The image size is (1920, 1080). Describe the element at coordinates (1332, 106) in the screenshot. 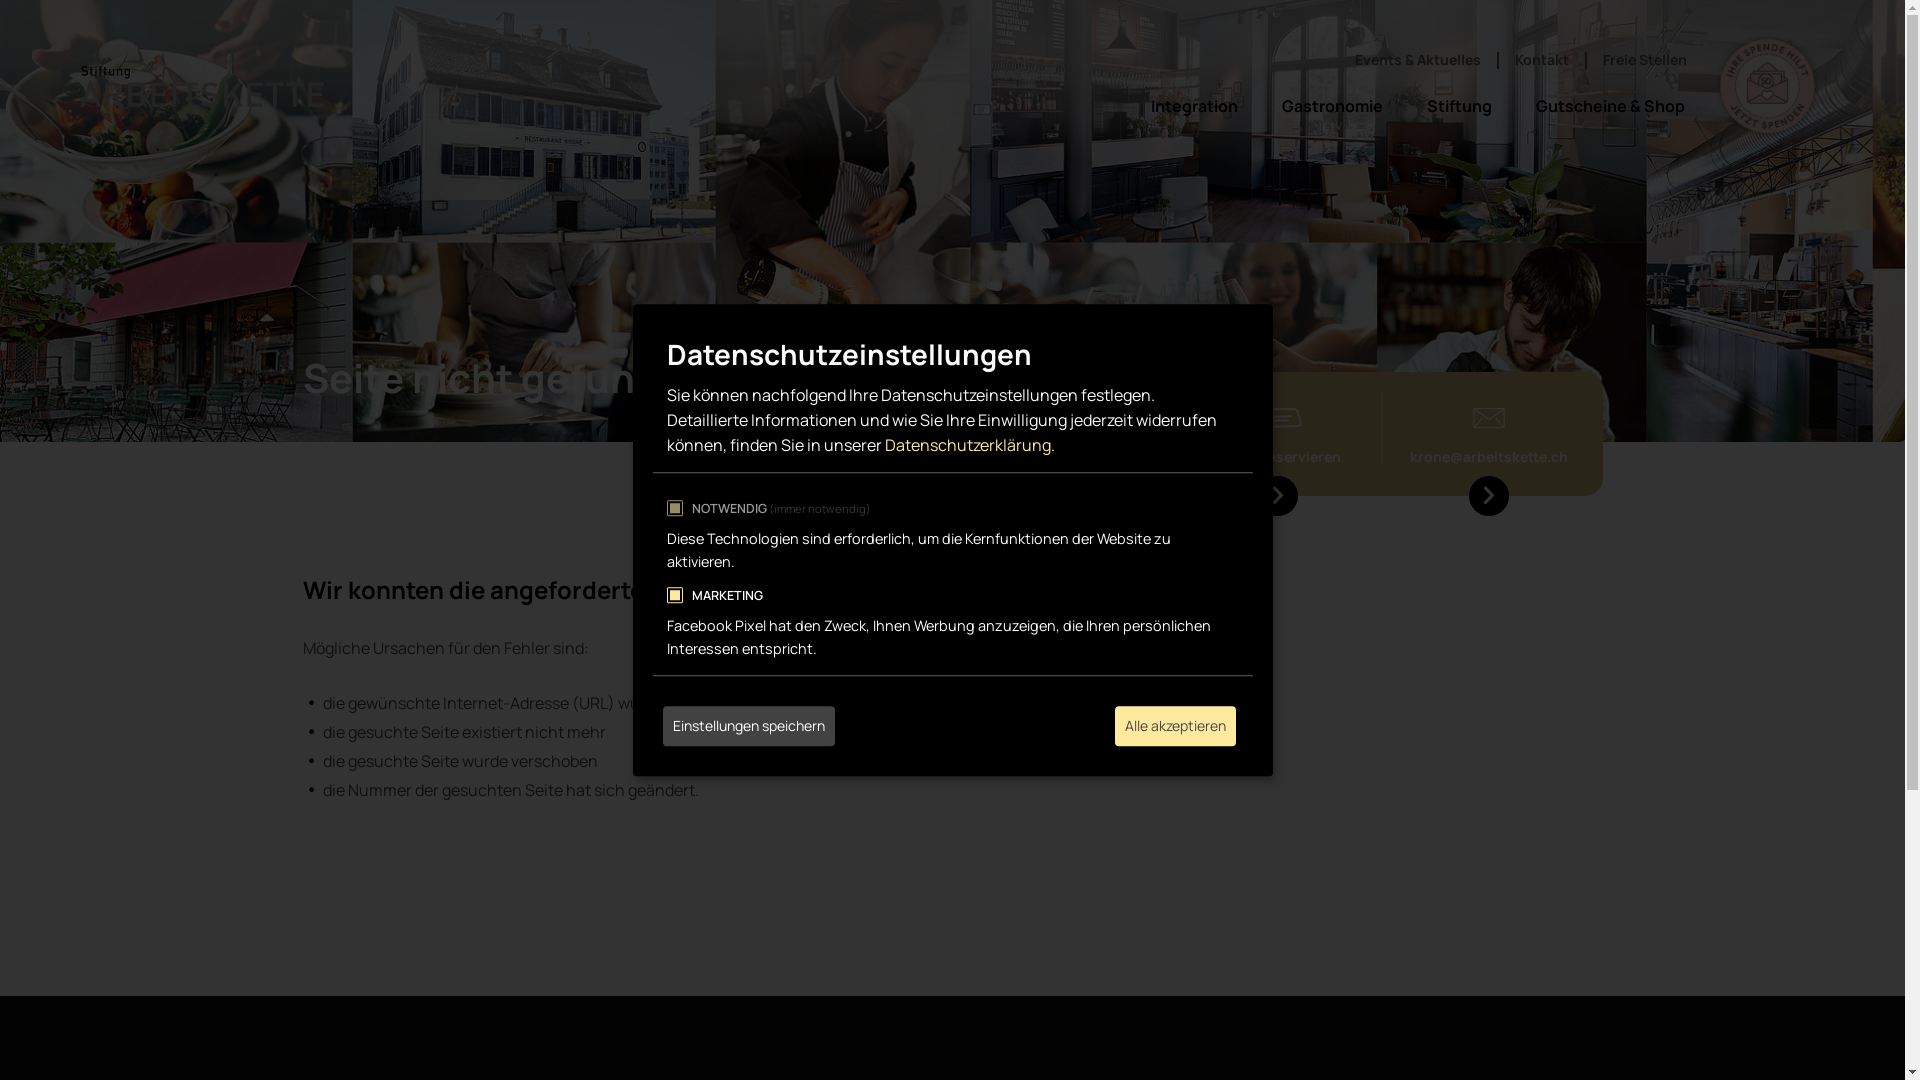

I see `Gastronomie` at that location.